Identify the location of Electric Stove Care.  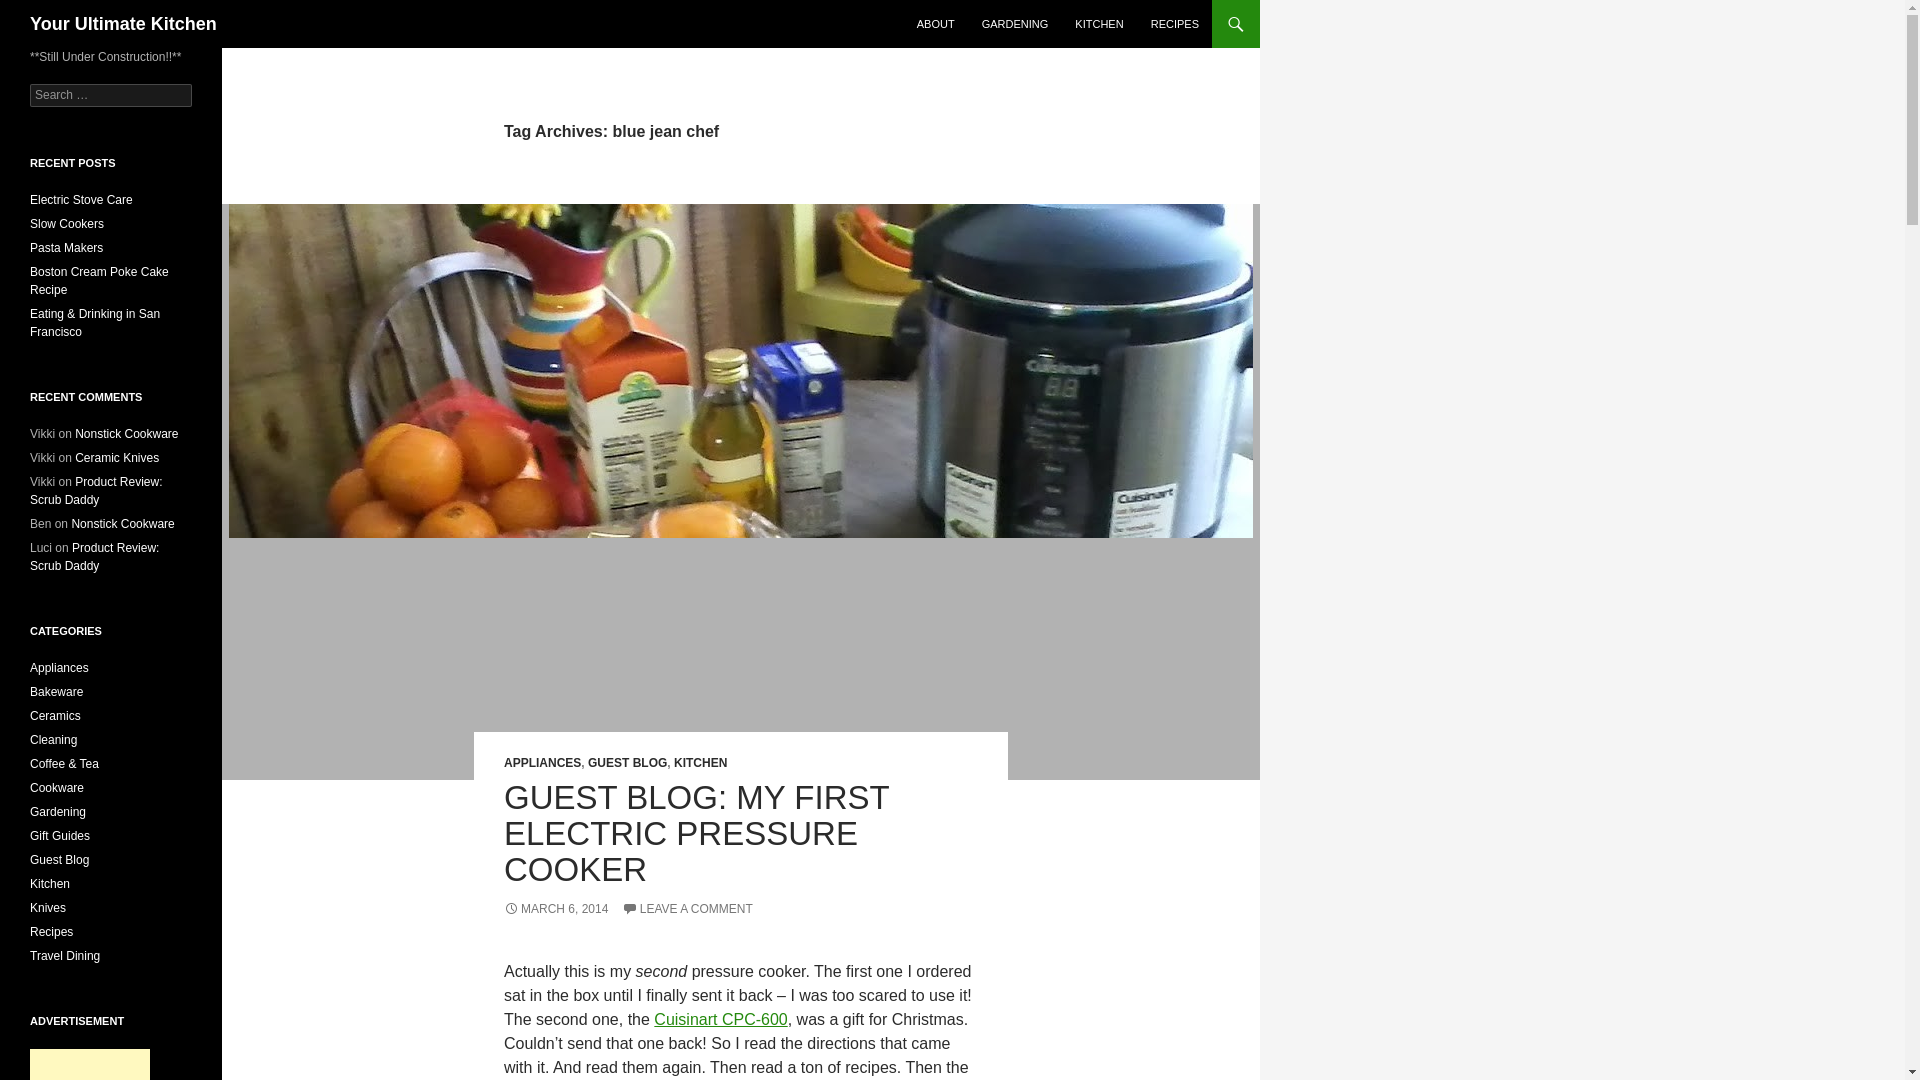
(81, 200).